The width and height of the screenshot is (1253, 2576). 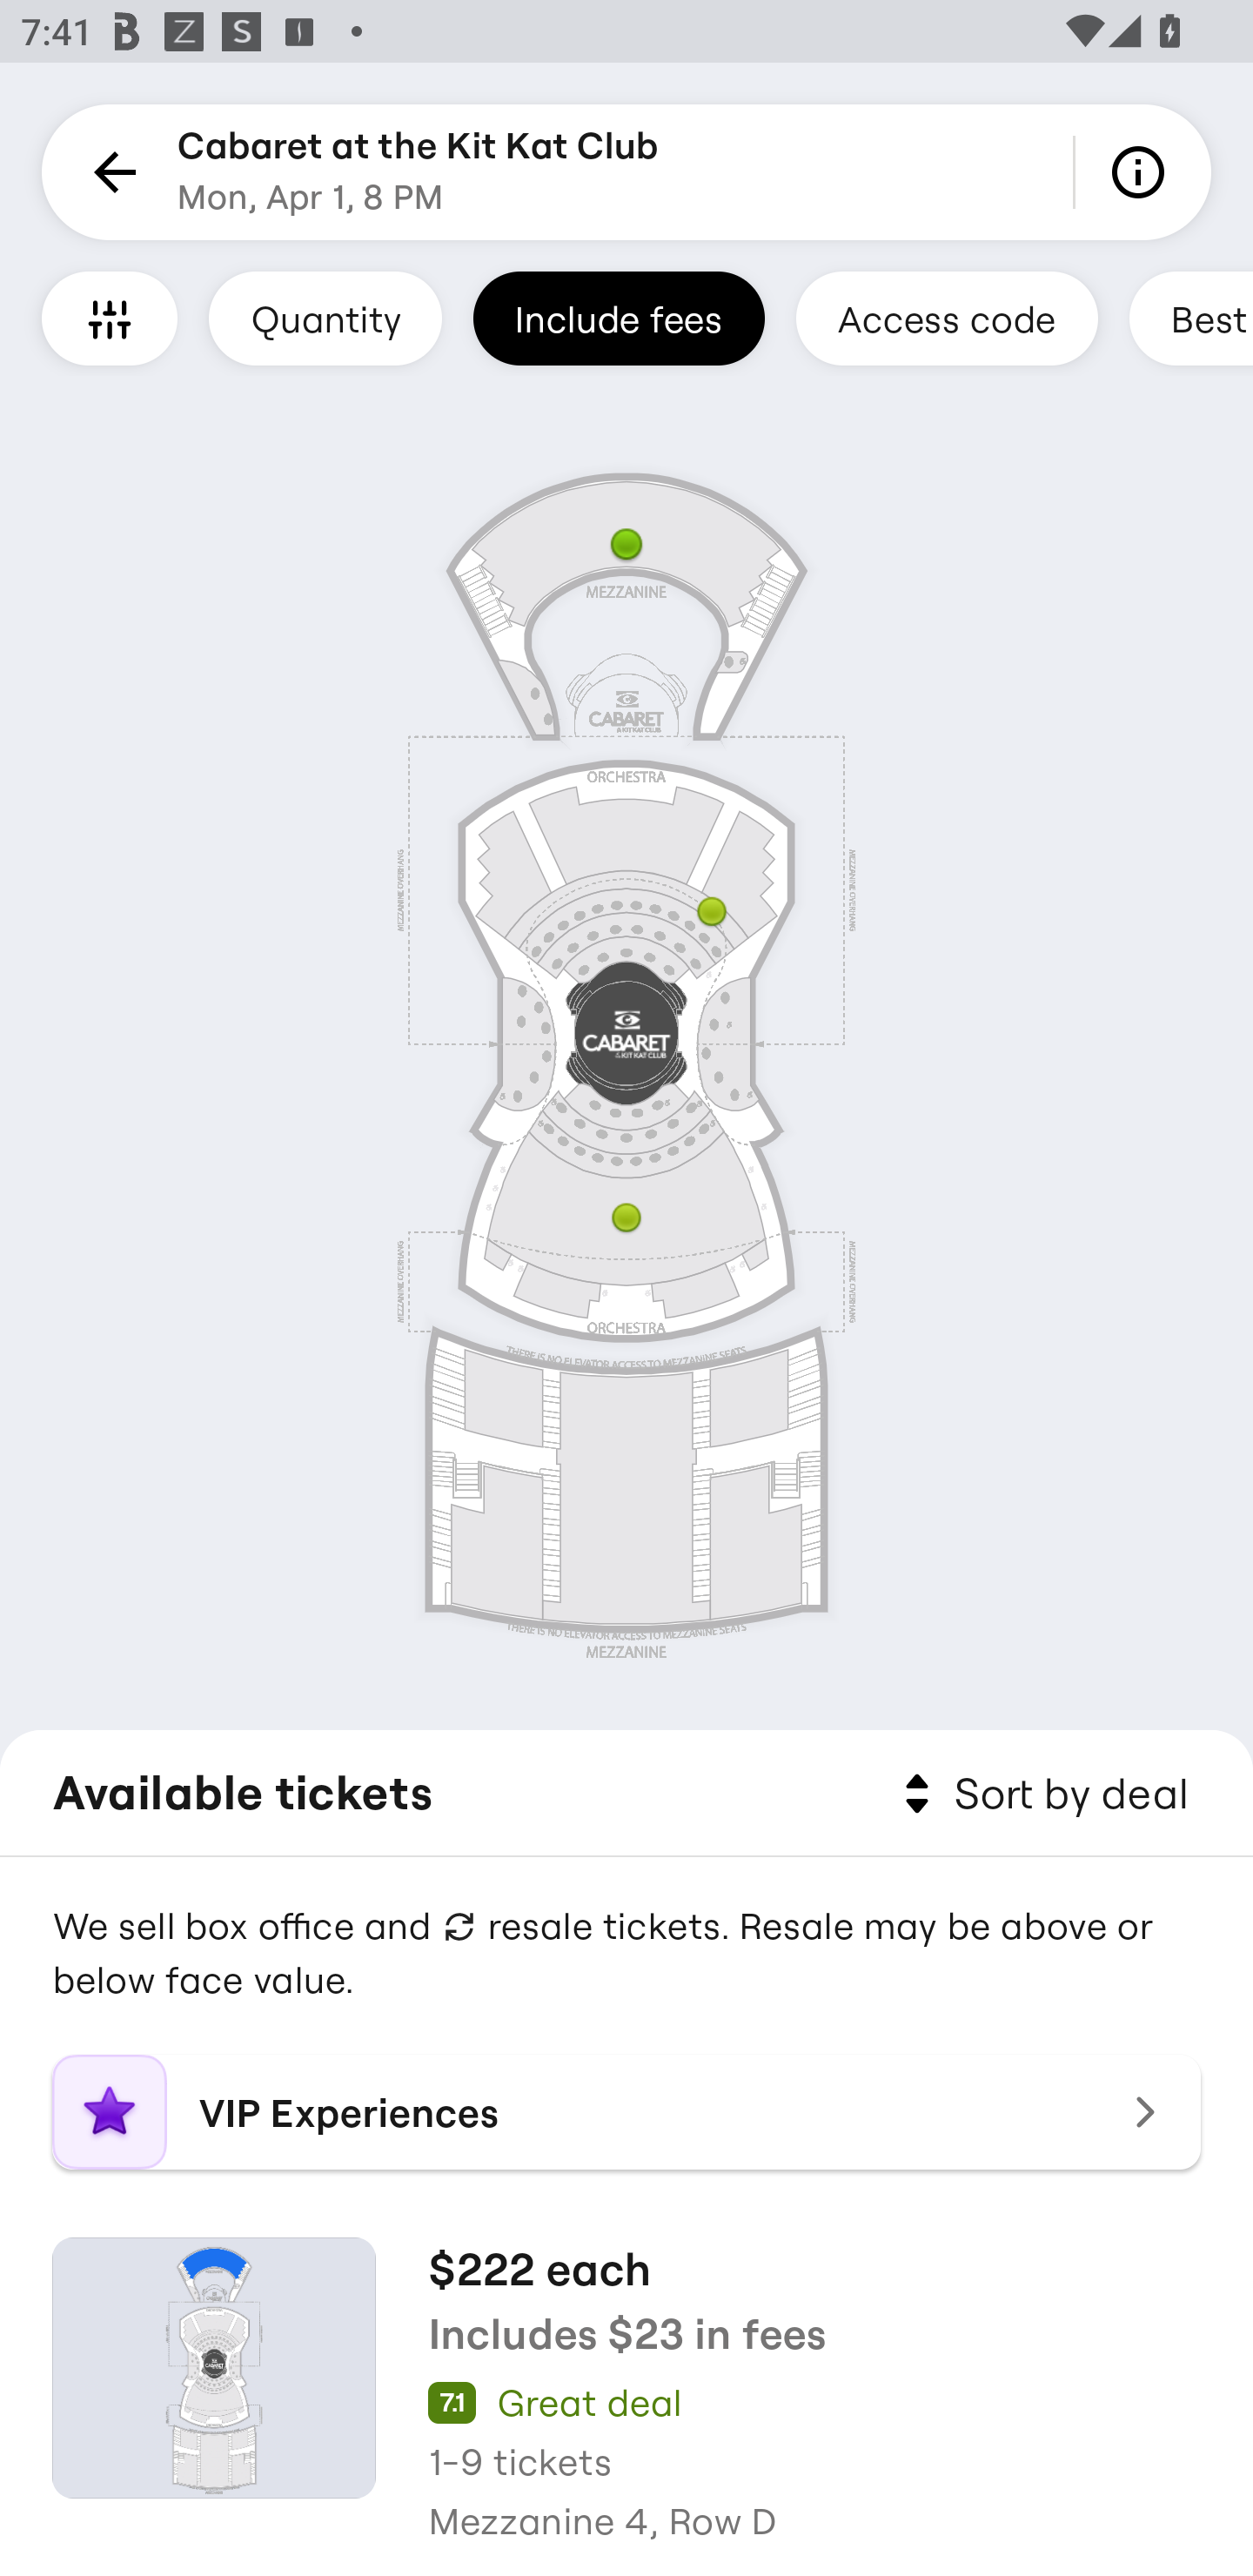 I want to click on Sort by deal, so click(x=1041, y=1794).